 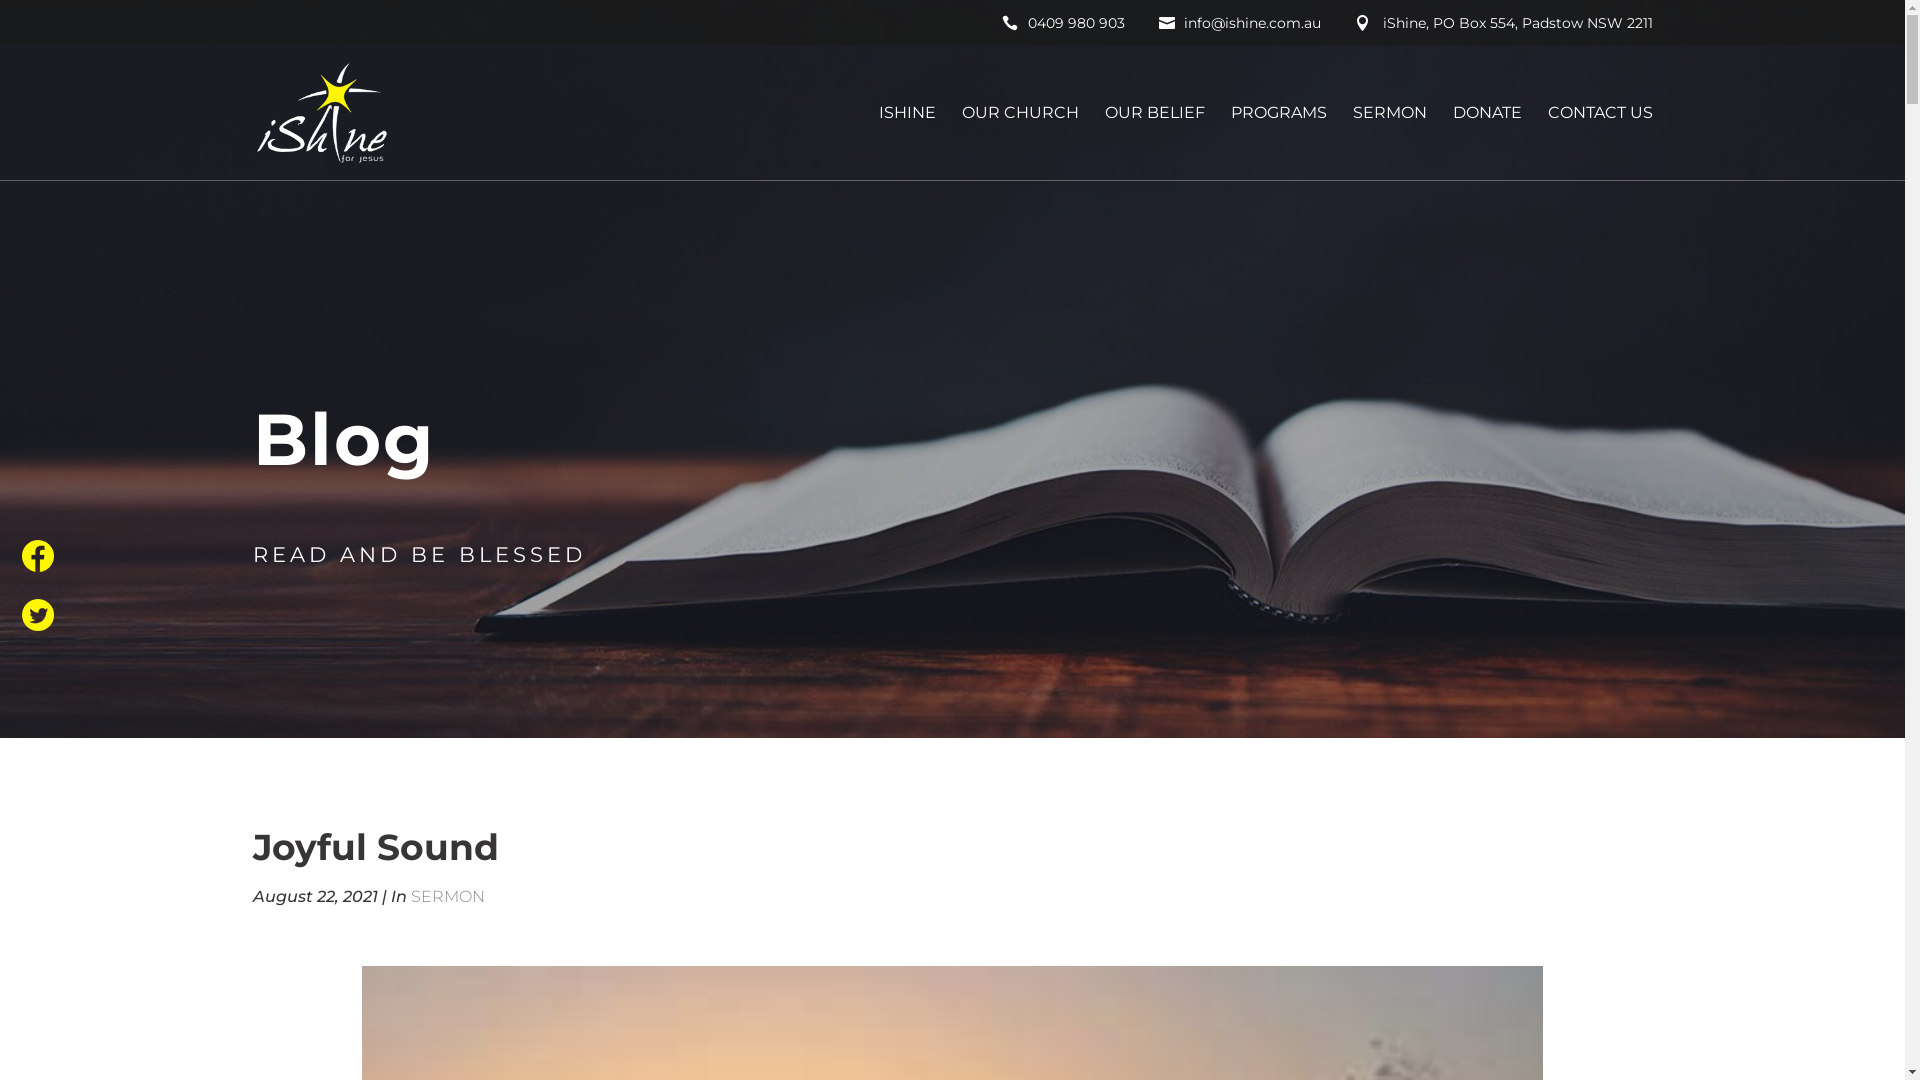 I want to click on DONATE, so click(x=1486, y=143).